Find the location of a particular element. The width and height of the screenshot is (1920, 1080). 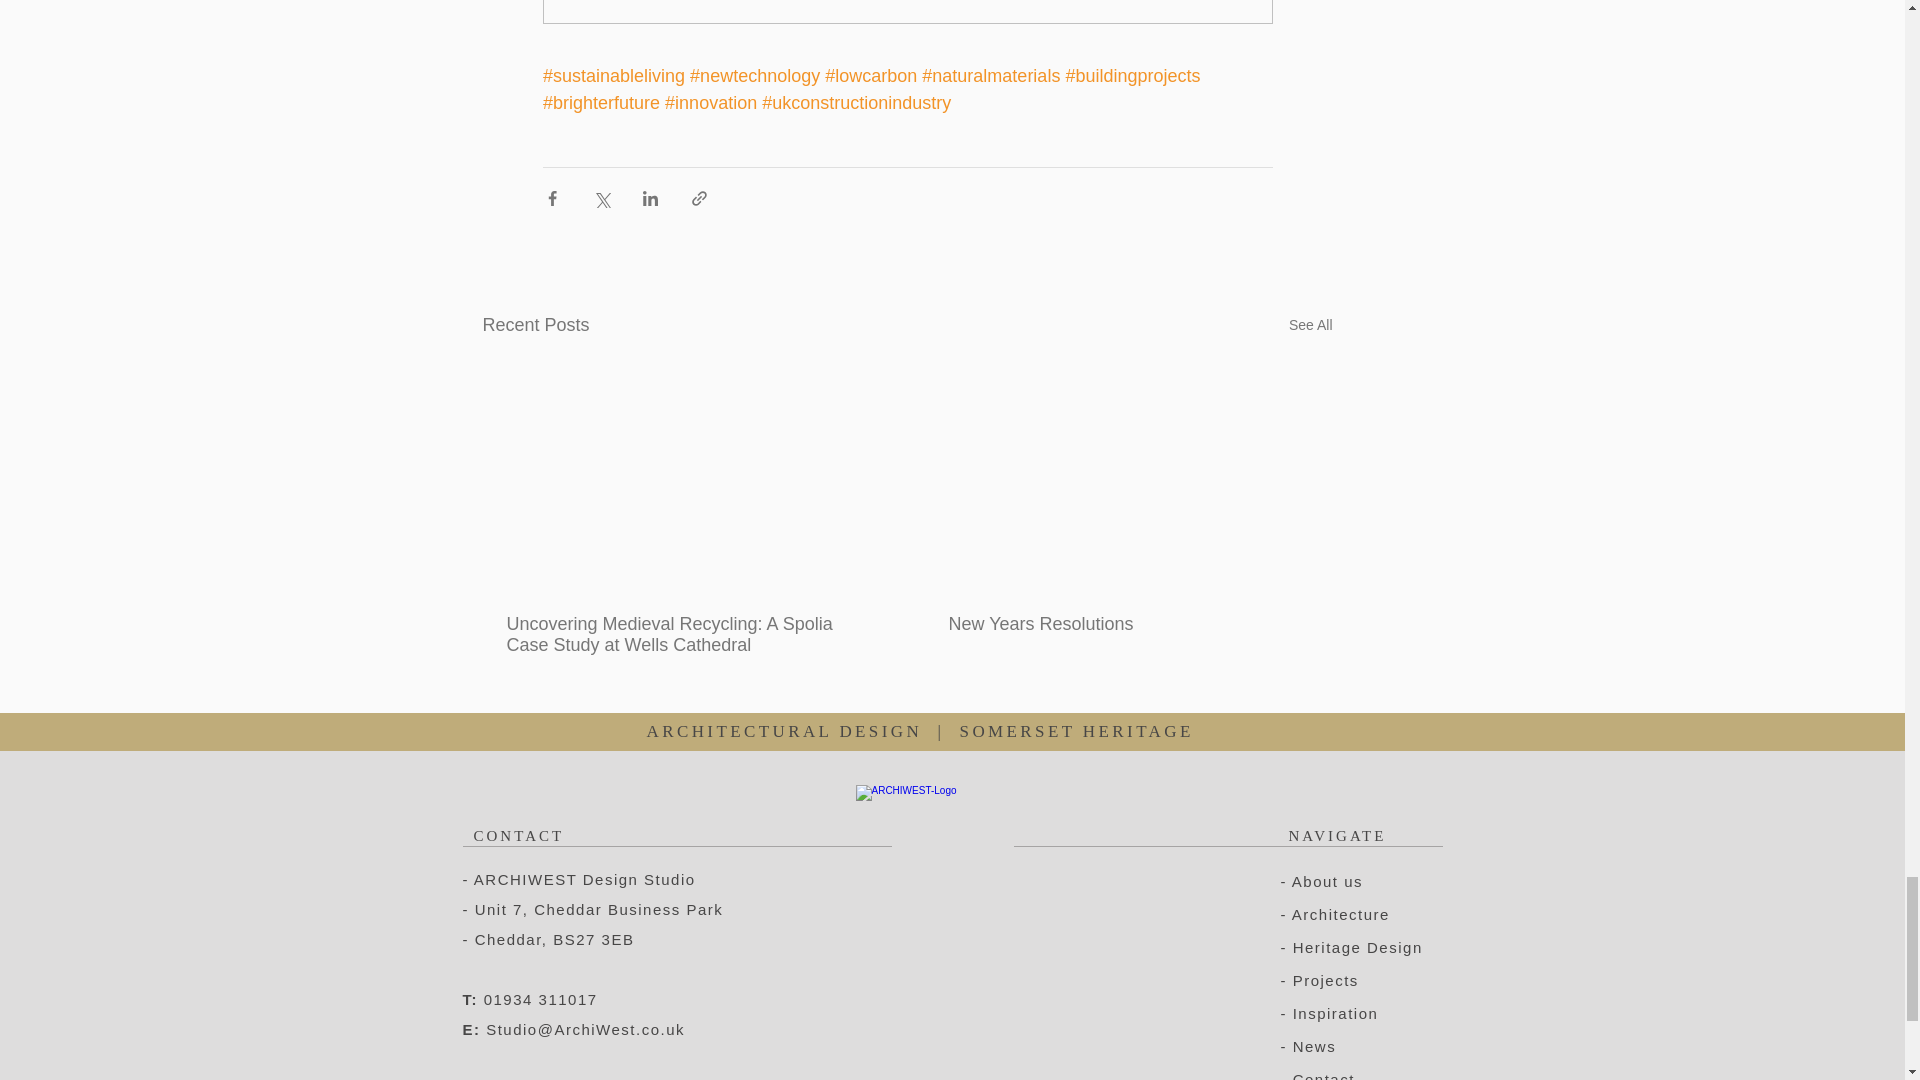

See All is located at coordinates (1310, 326).